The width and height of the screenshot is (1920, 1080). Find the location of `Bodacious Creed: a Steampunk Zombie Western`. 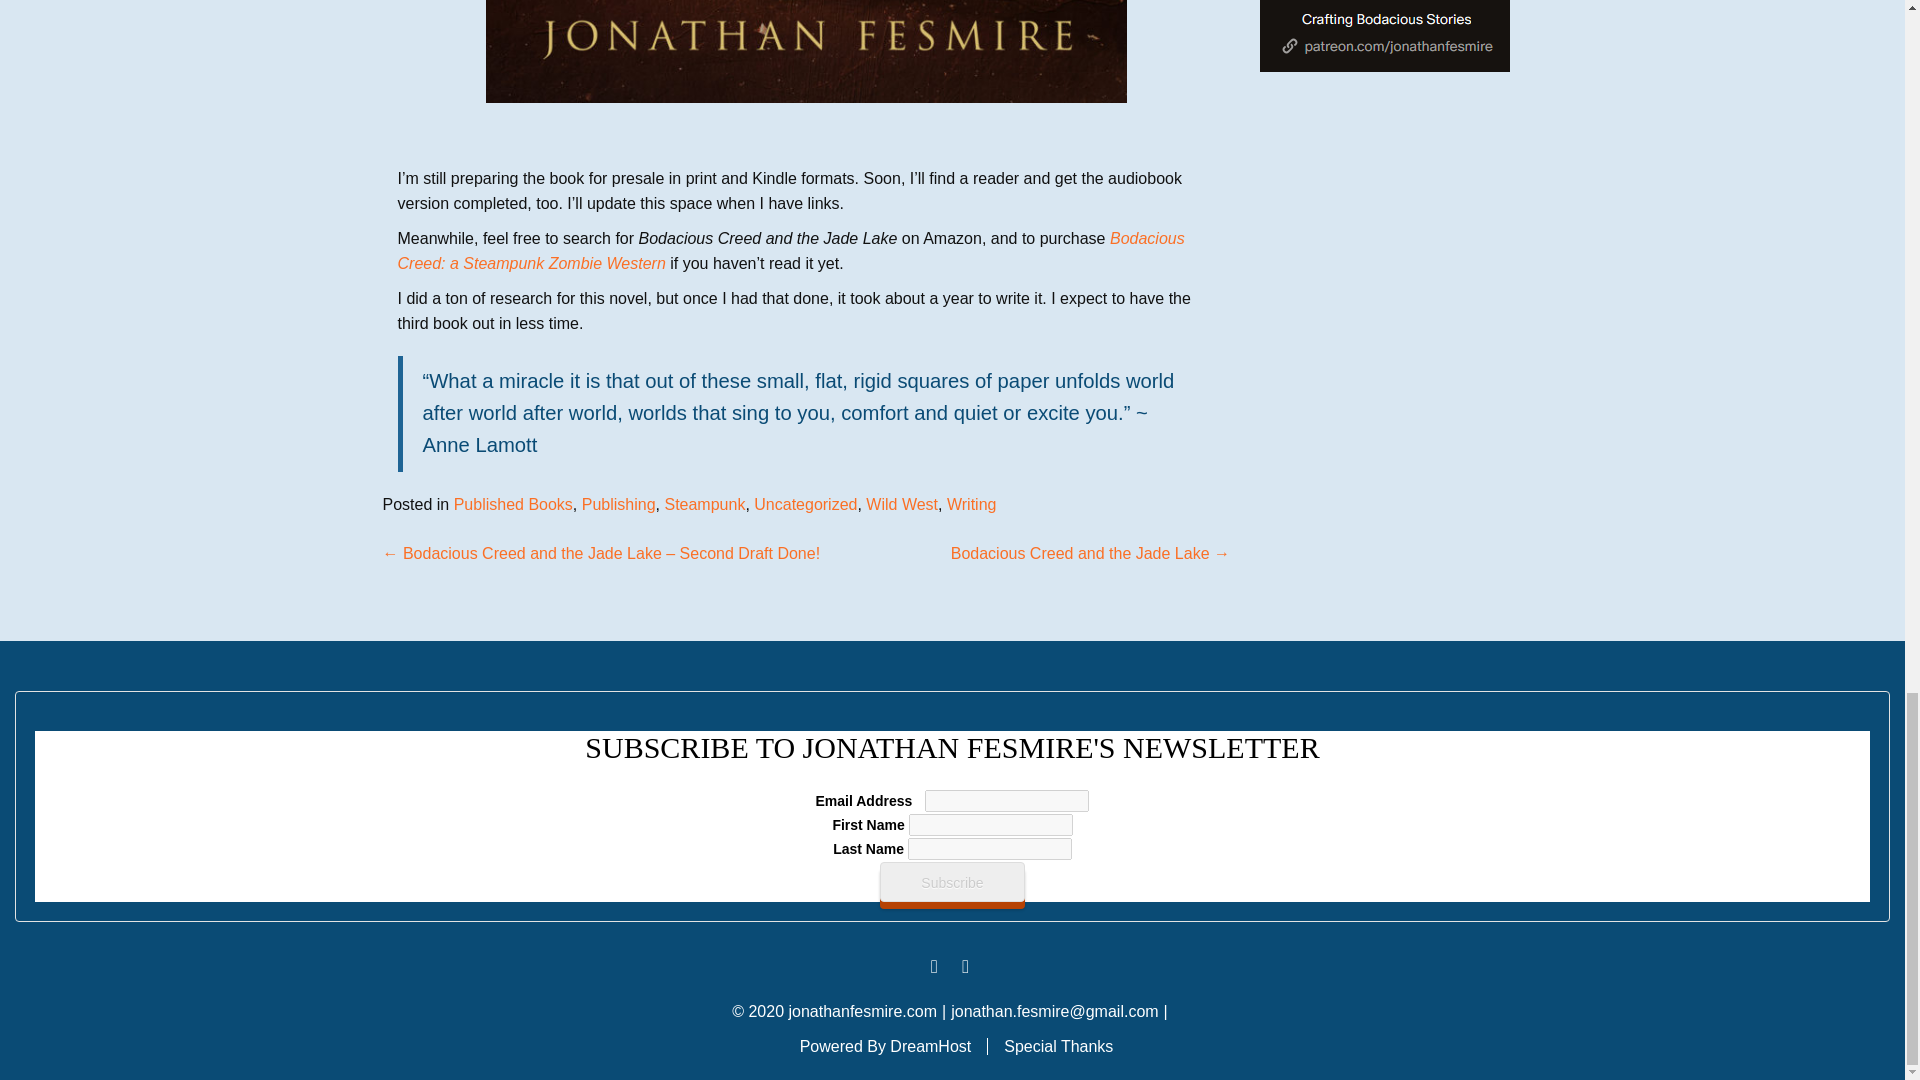

Bodacious Creed: a Steampunk Zombie Western is located at coordinates (790, 251).